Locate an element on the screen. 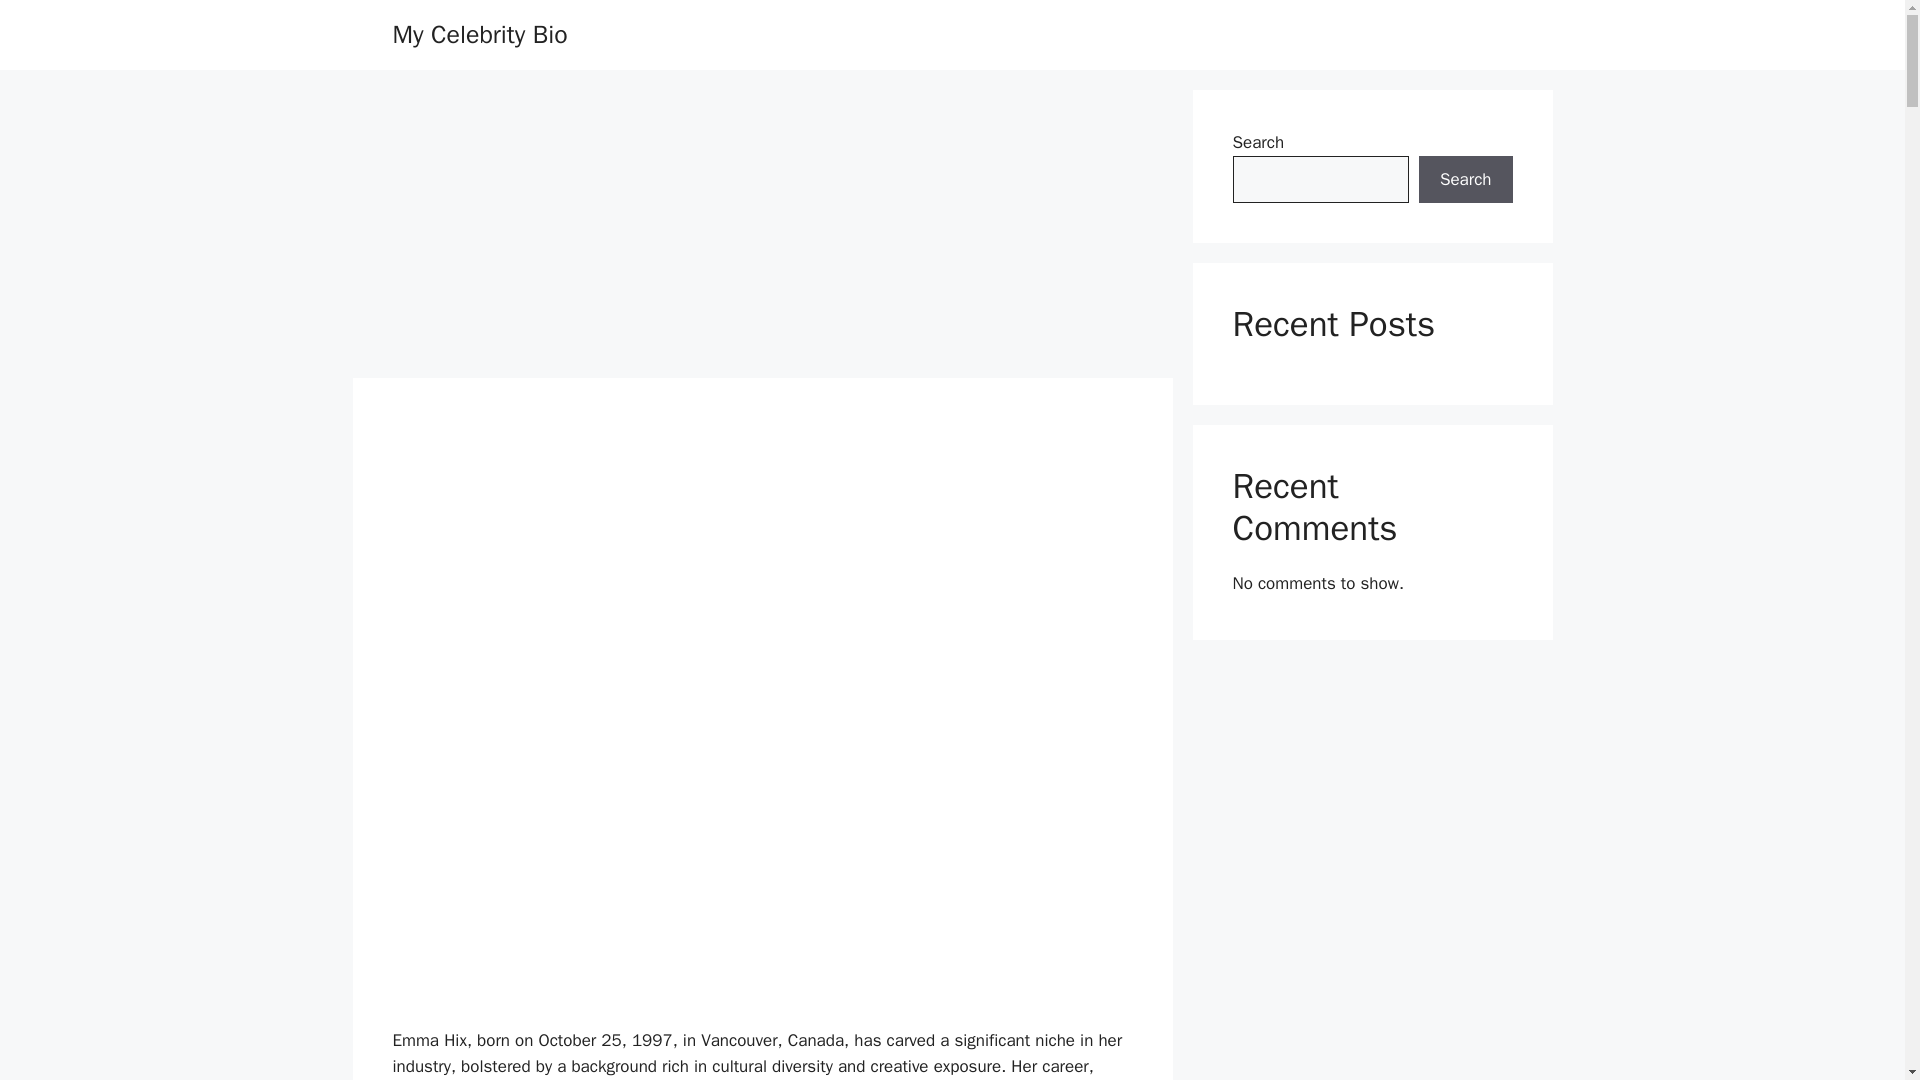 This screenshot has width=1920, height=1080. Advertisement is located at coordinates (762, 592).